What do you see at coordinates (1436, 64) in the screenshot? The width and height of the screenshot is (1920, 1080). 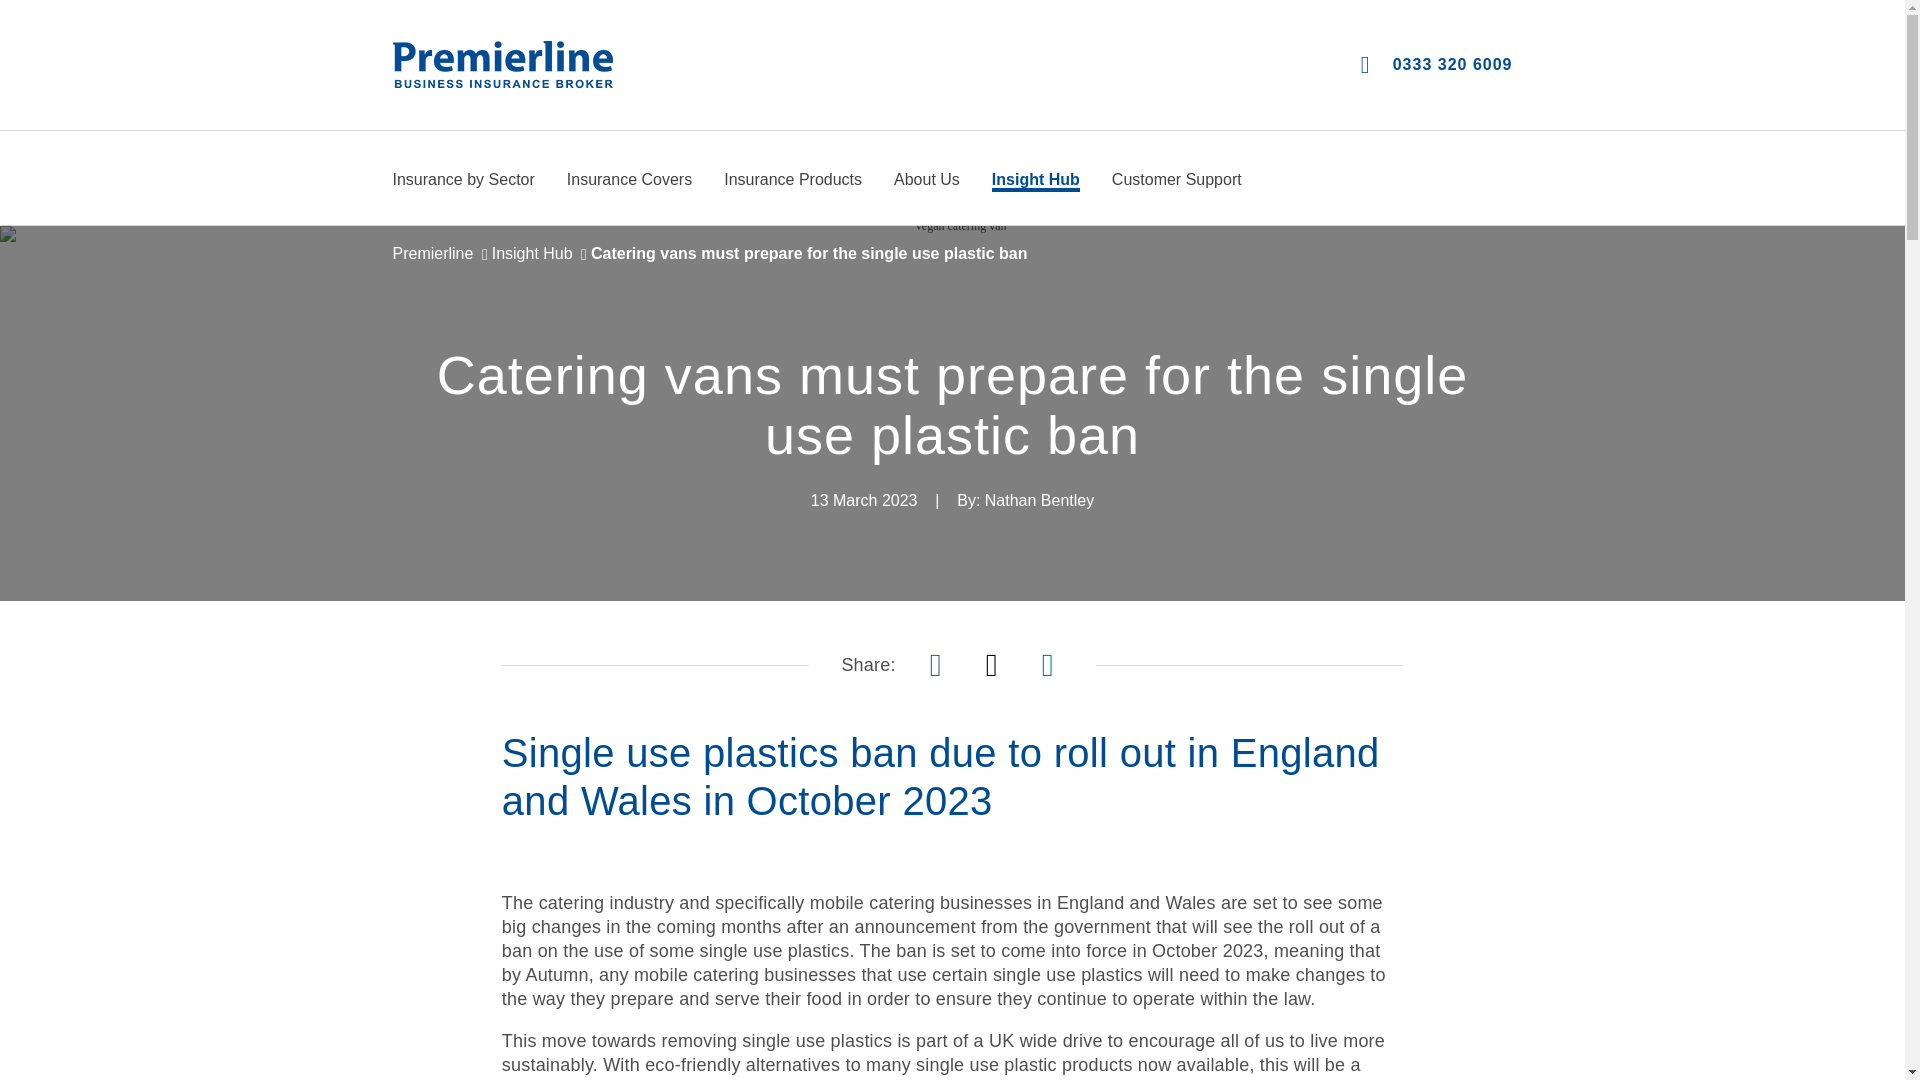 I see `0333 320 6009` at bounding box center [1436, 64].